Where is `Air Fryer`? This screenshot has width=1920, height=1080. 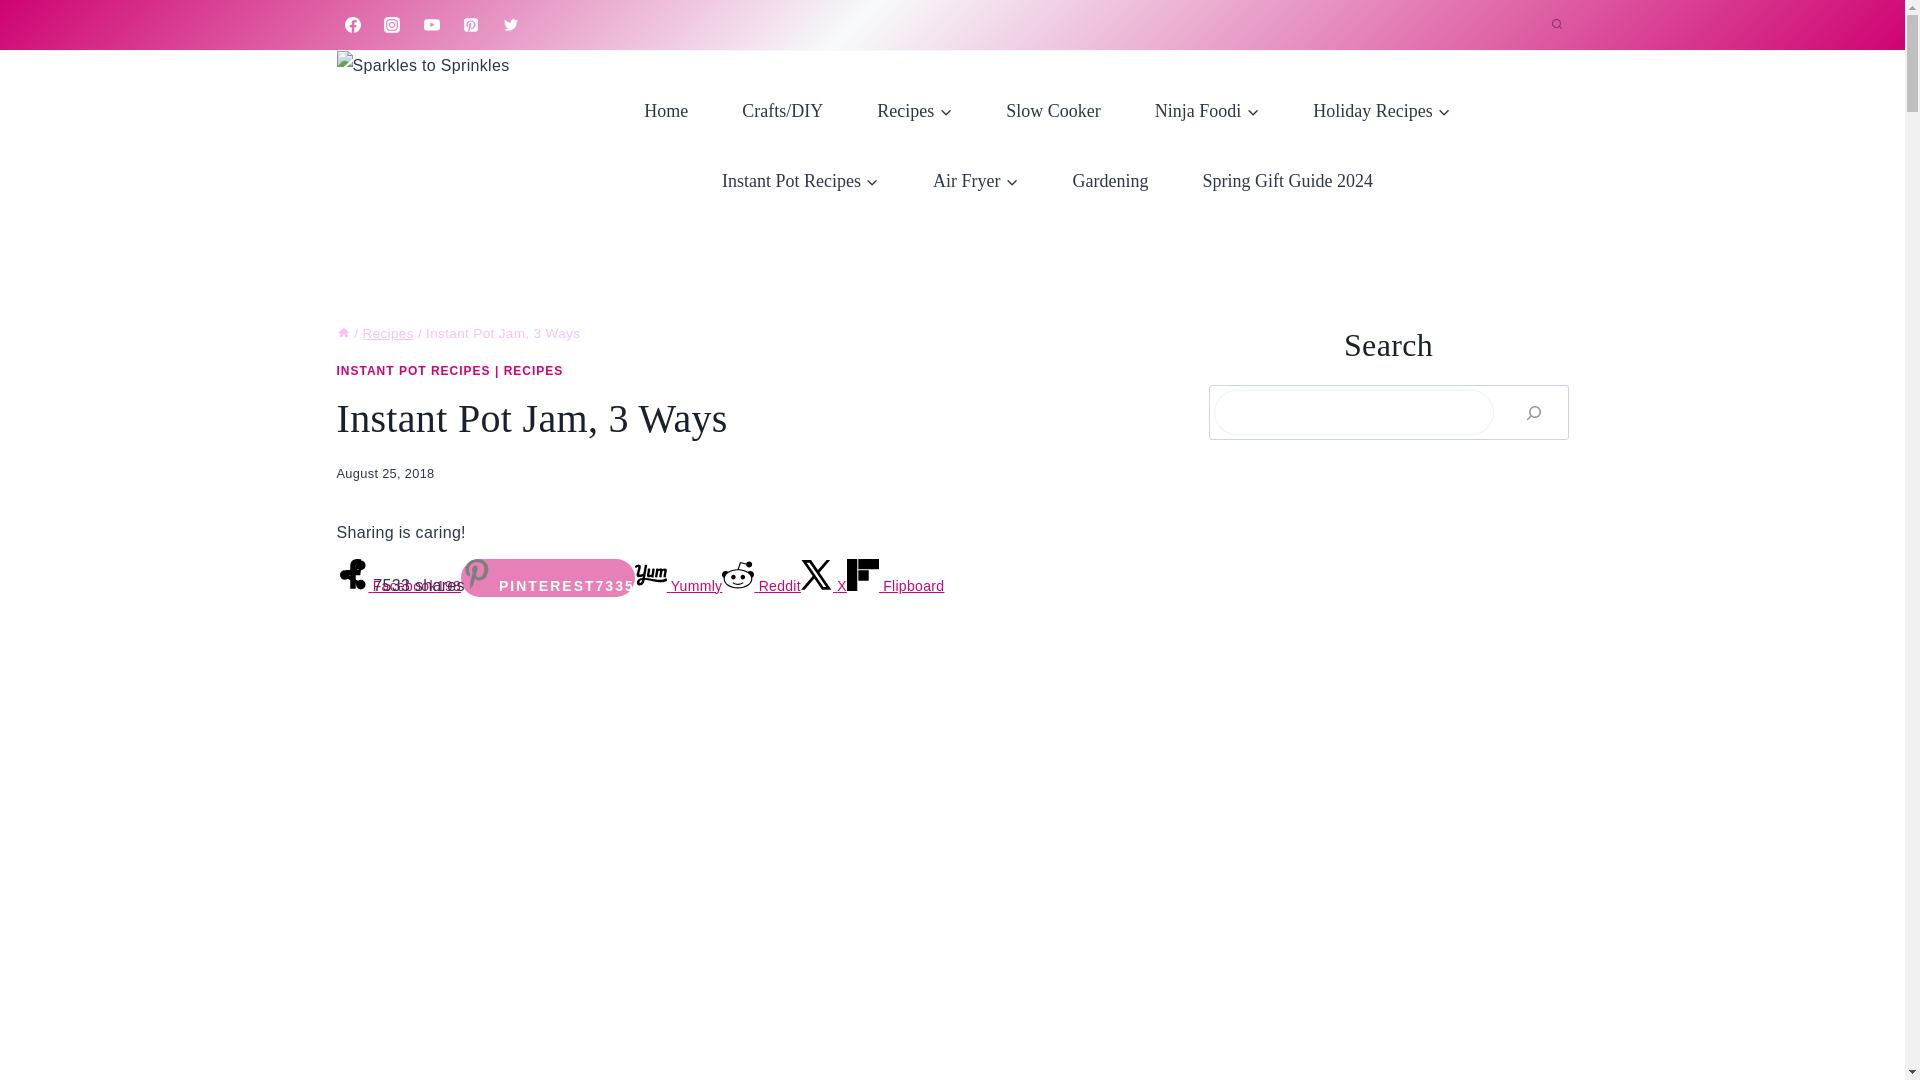 Air Fryer is located at coordinates (975, 180).